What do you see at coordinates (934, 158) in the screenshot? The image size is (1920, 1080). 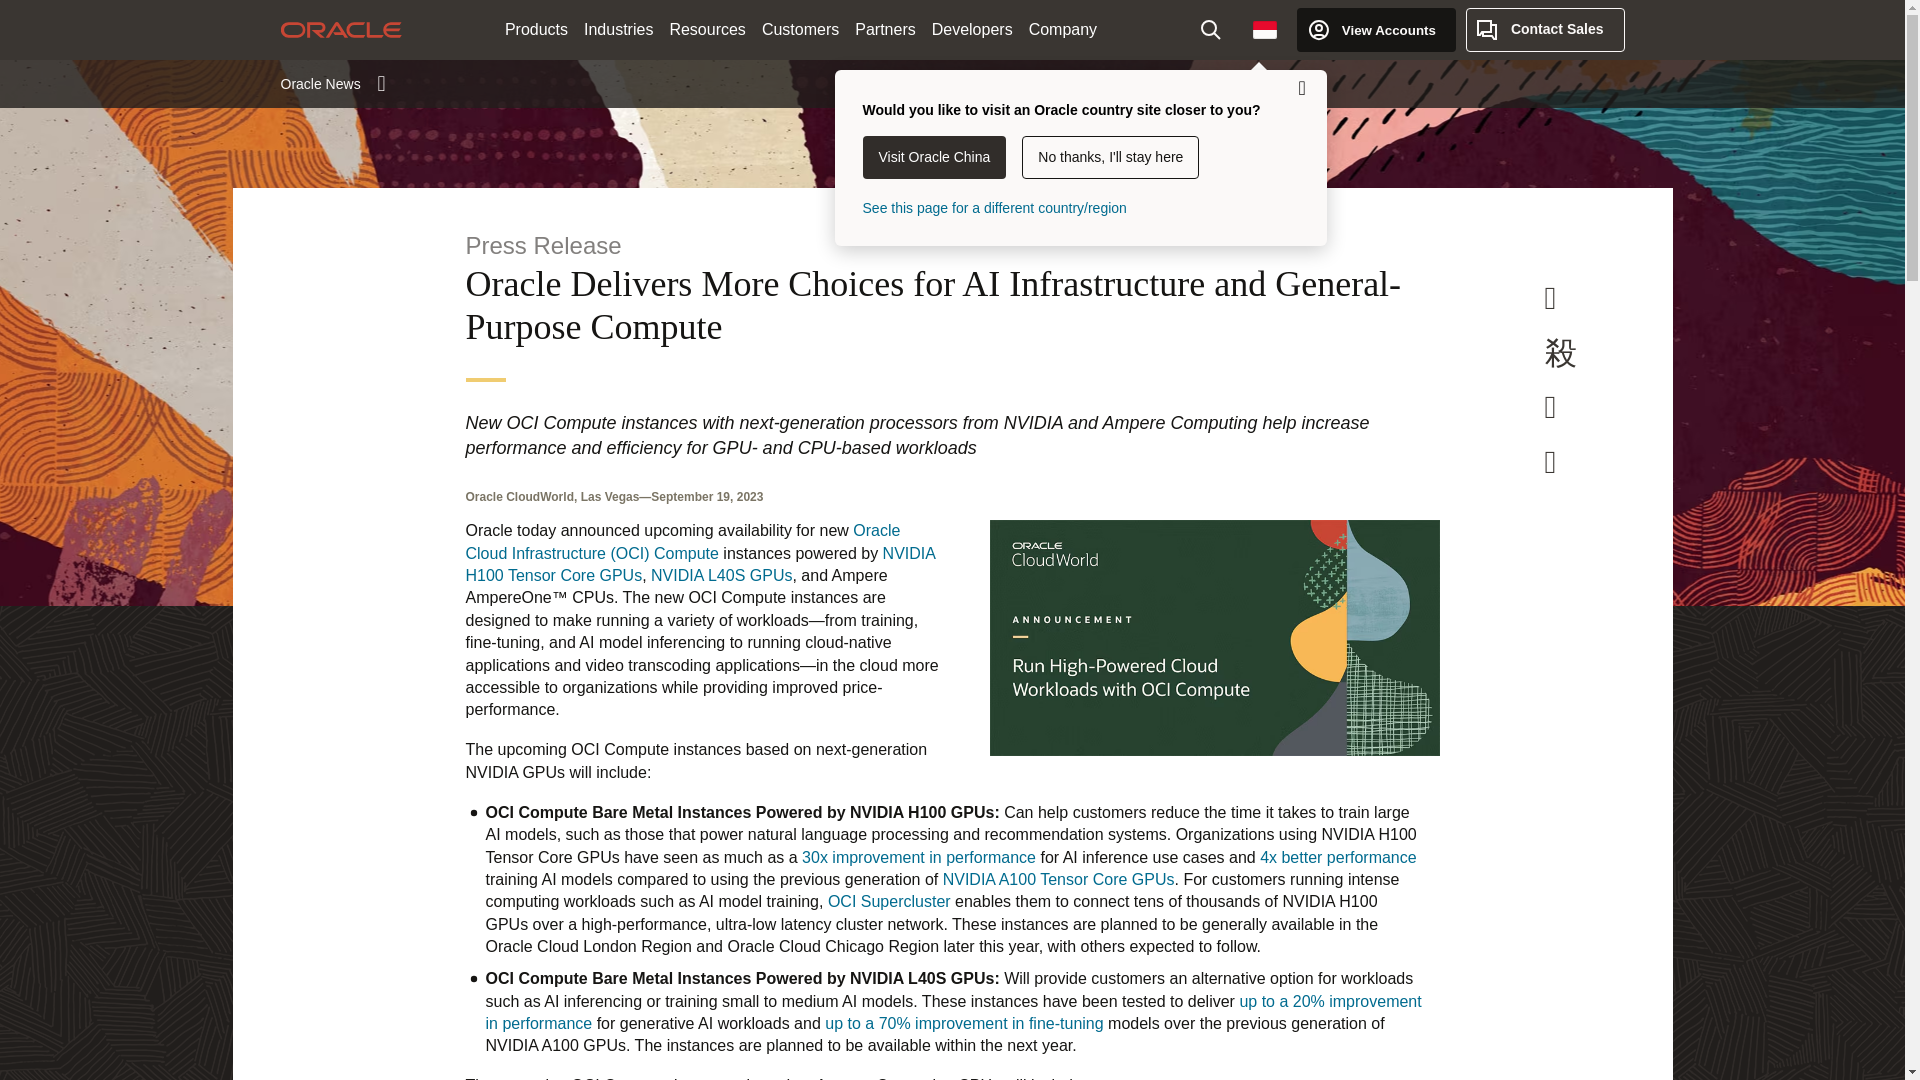 I see `Visit Oracle China` at bounding box center [934, 158].